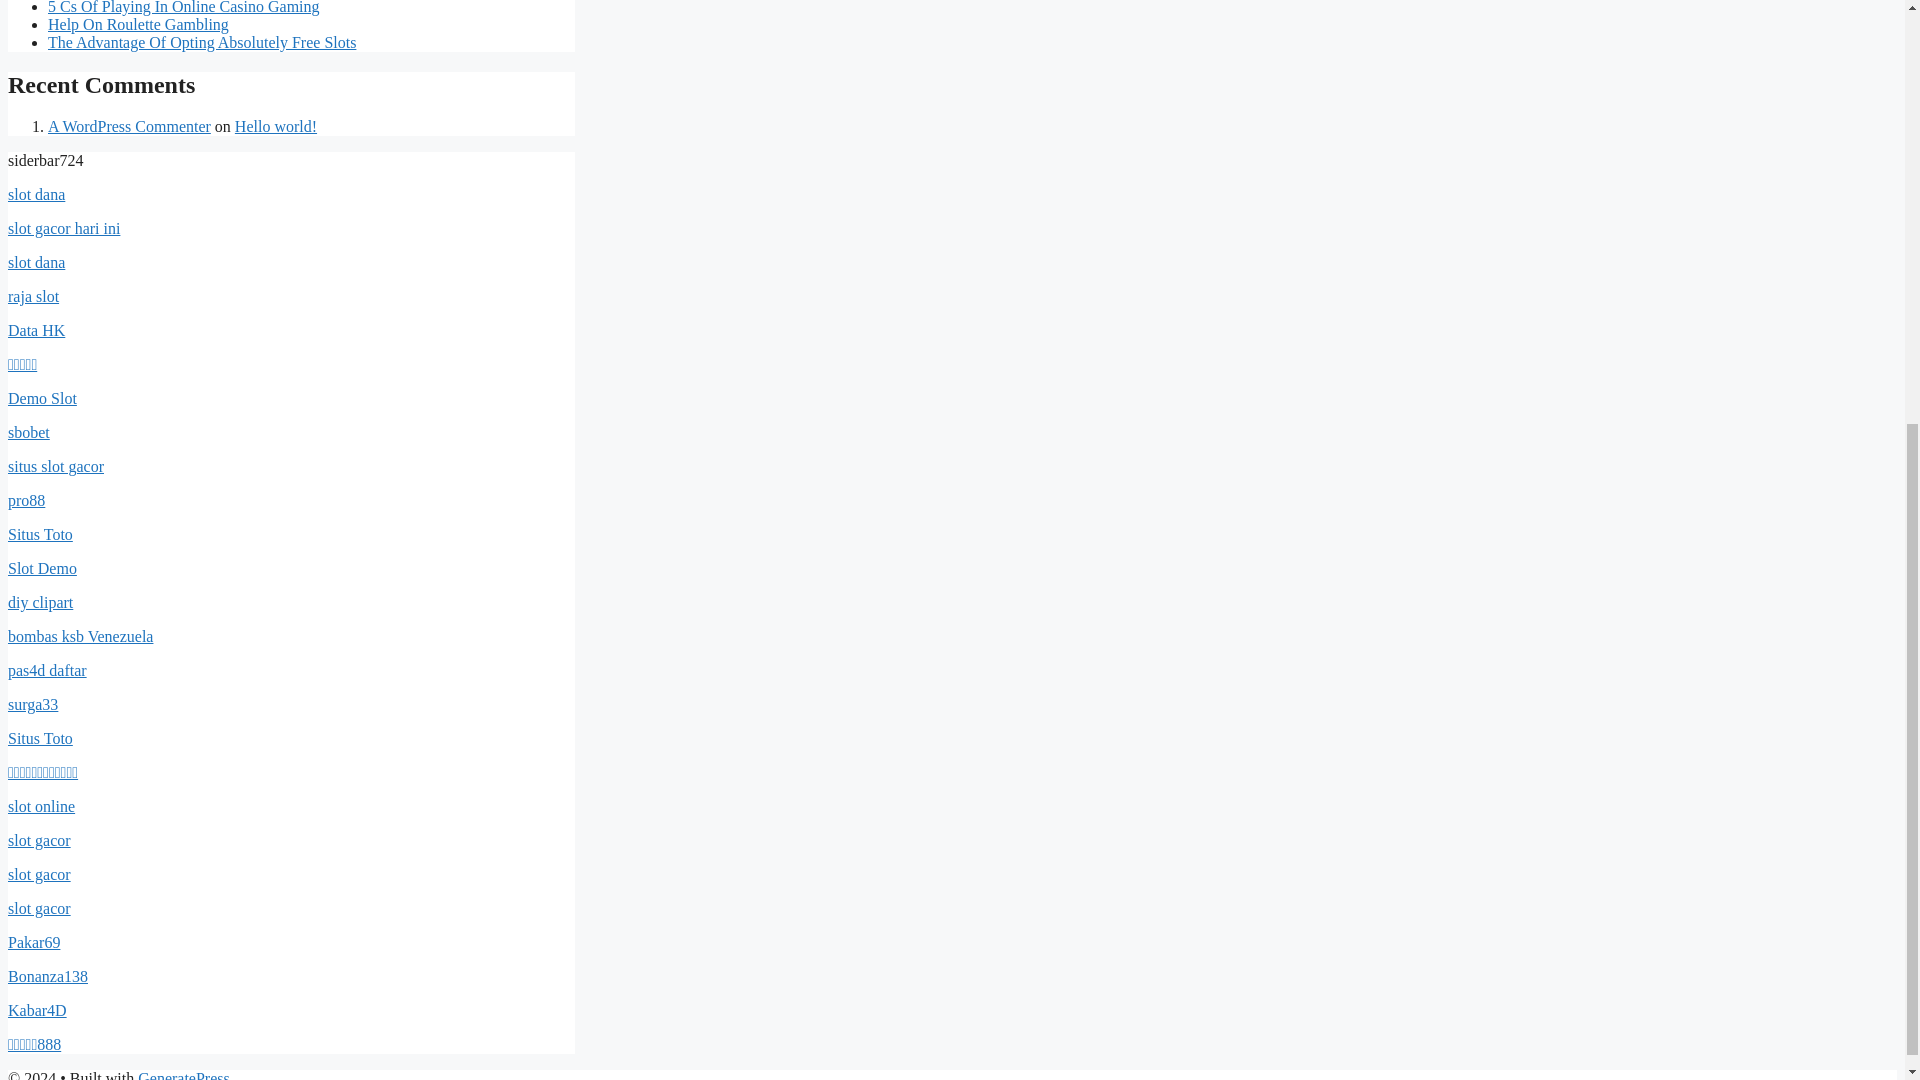 This screenshot has width=1920, height=1080. Describe the element at coordinates (80, 636) in the screenshot. I see `bombas ksb Venezuela` at that location.